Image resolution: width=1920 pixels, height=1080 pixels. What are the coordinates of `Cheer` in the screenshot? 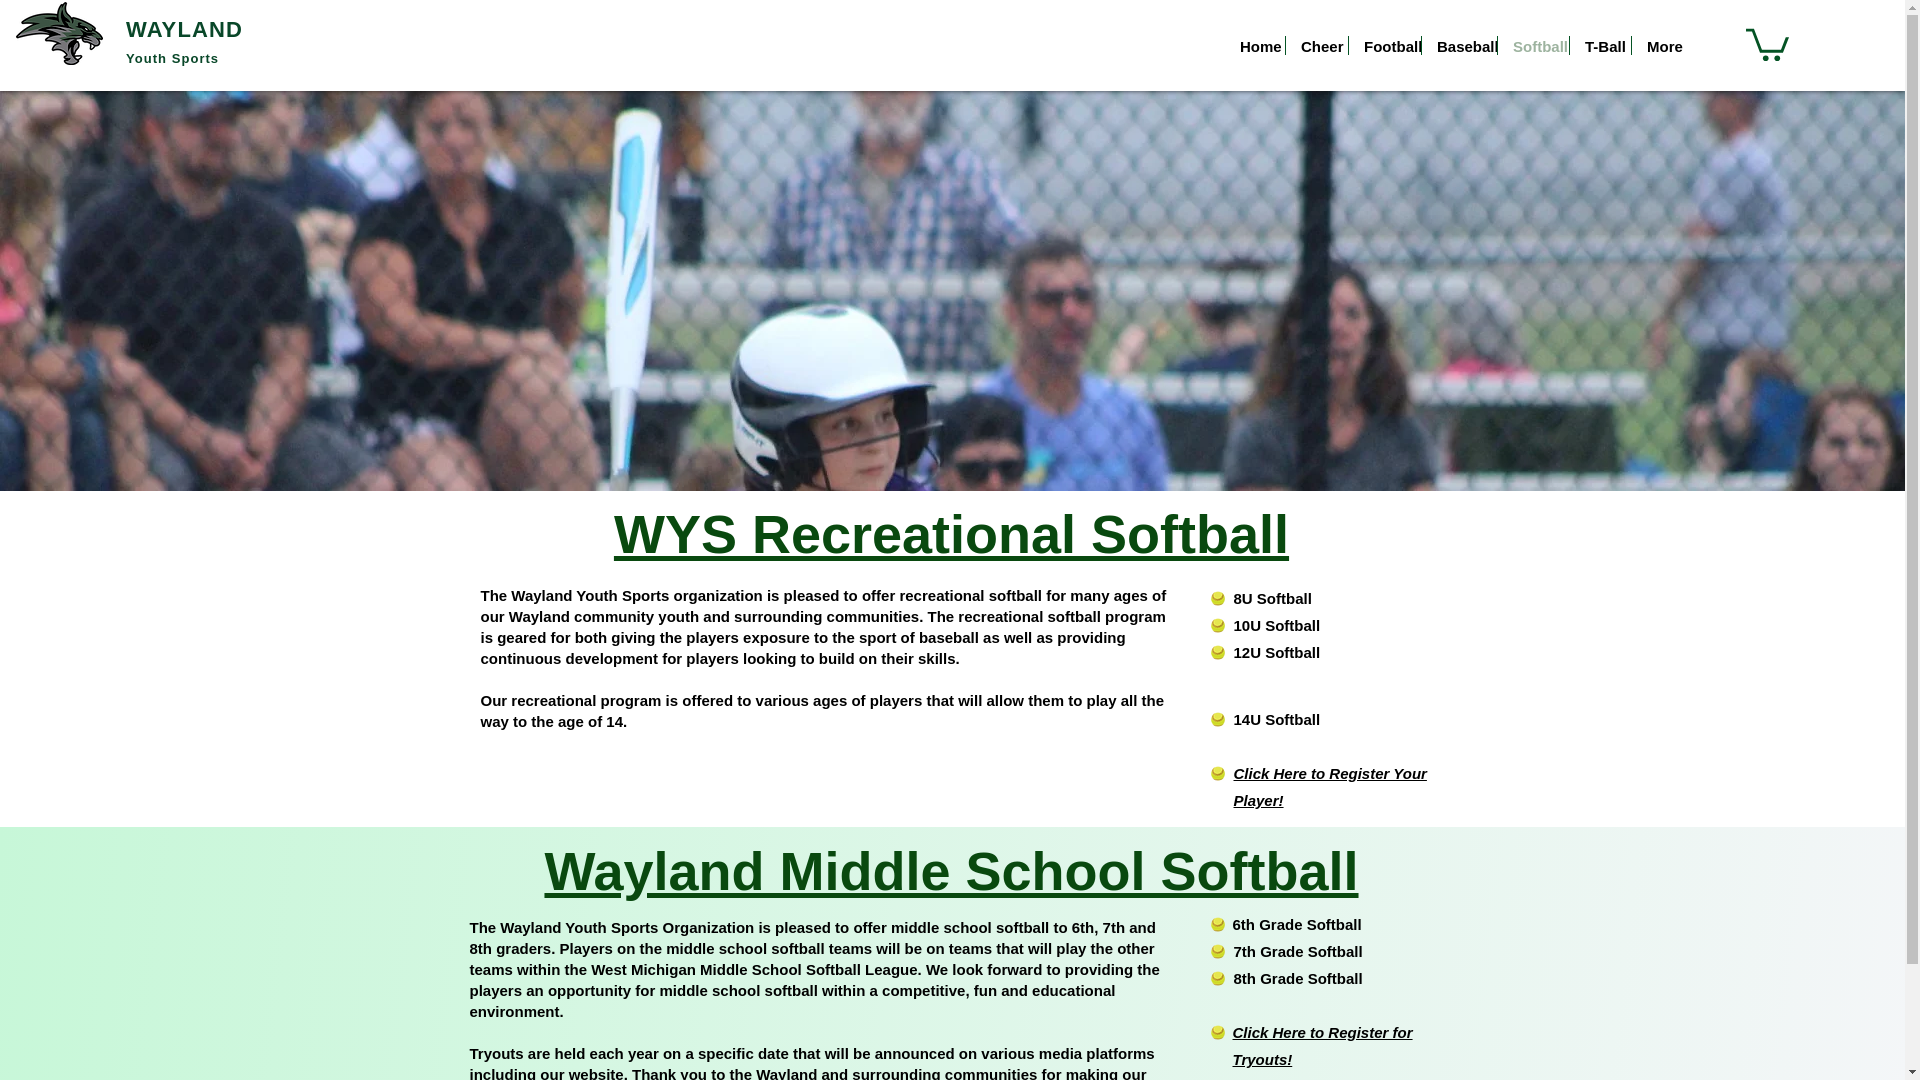 It's located at (1316, 45).